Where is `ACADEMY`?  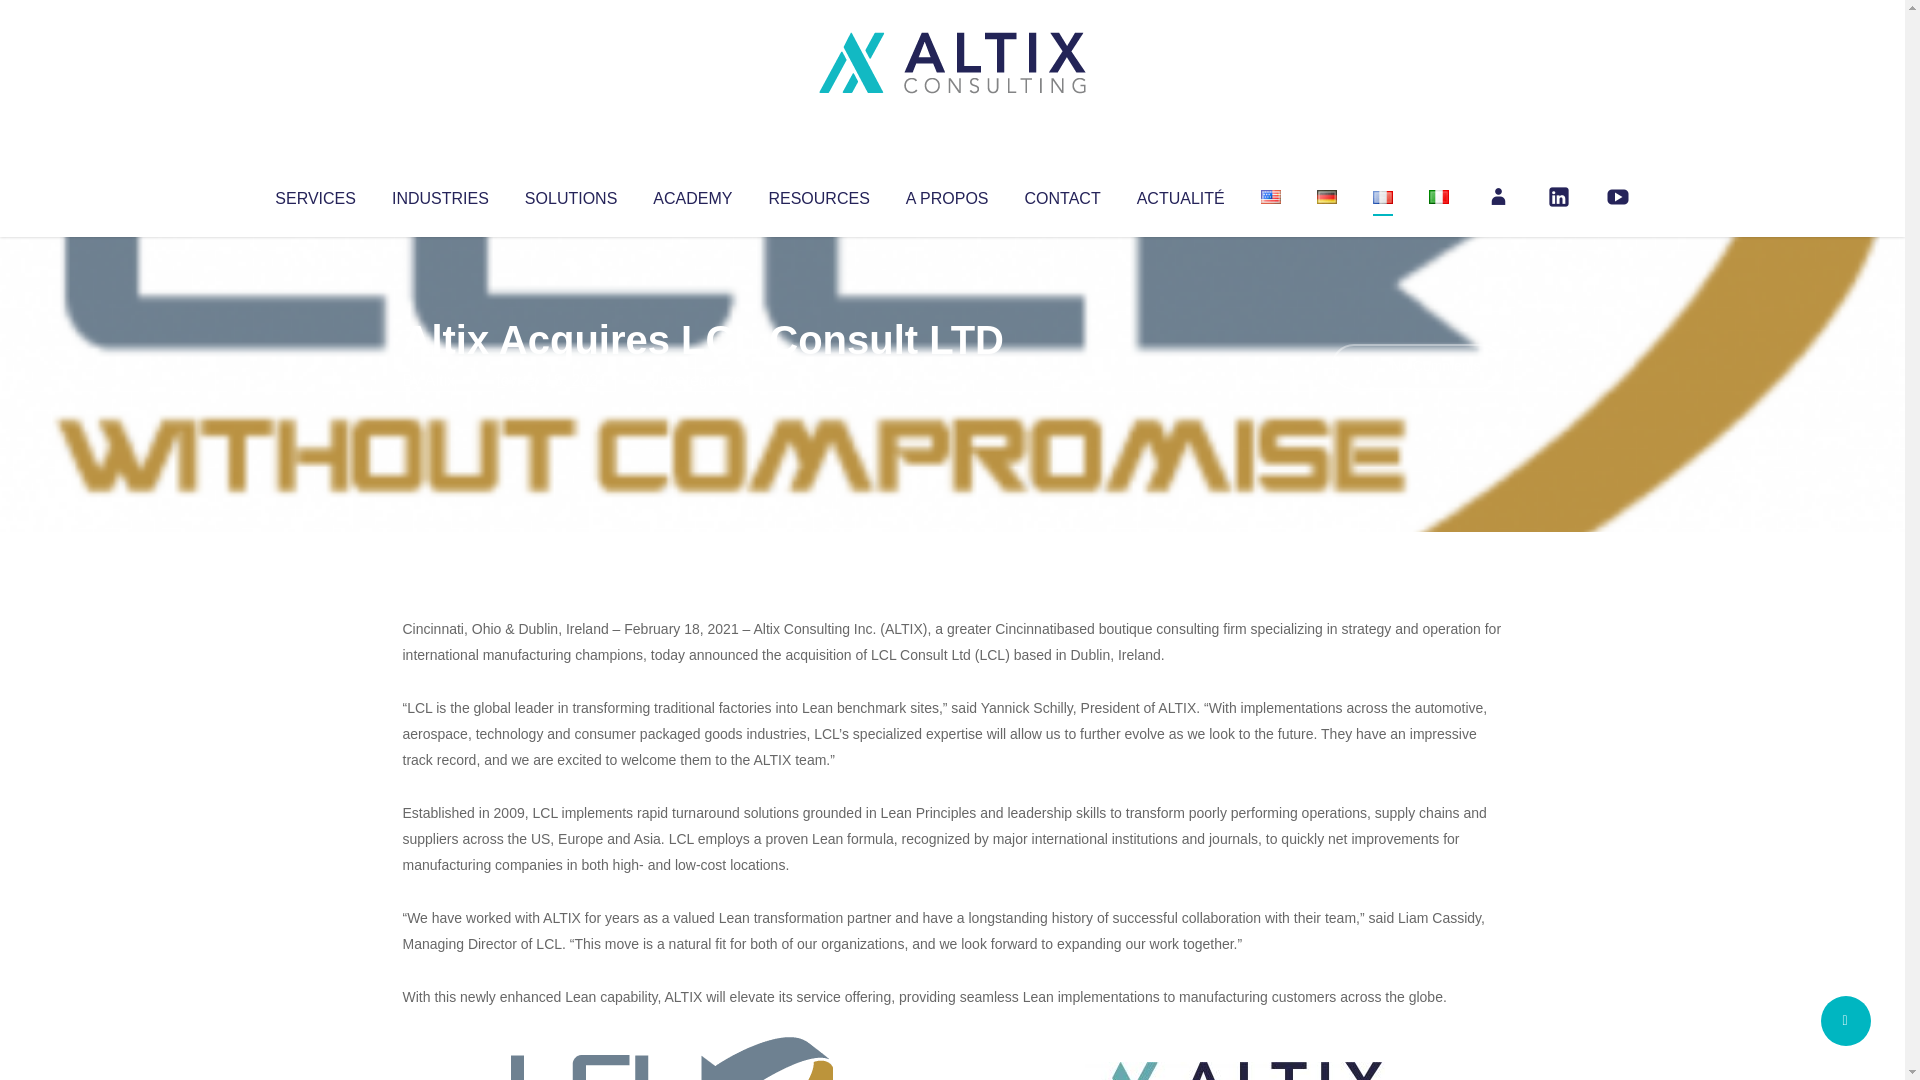
ACADEMY is located at coordinates (692, 194).